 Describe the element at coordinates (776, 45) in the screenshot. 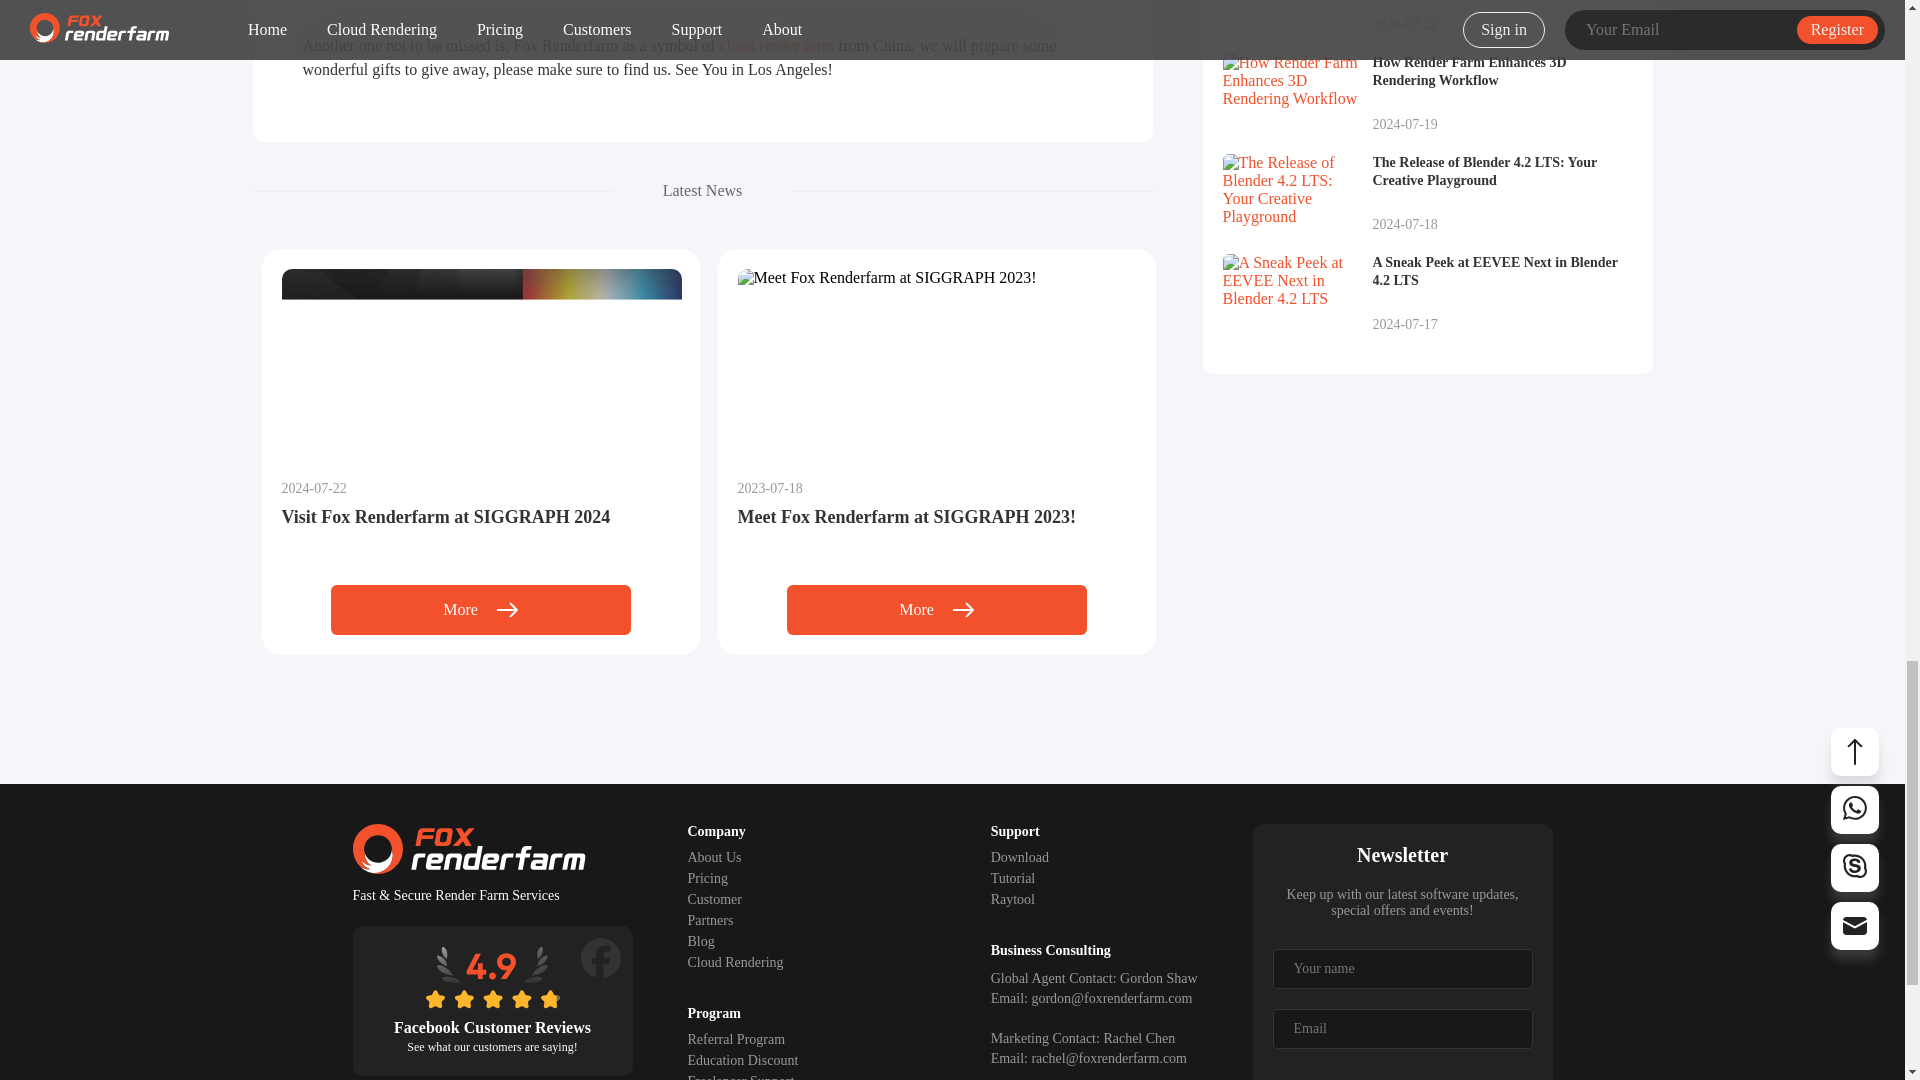

I see `cloud render farm` at that location.